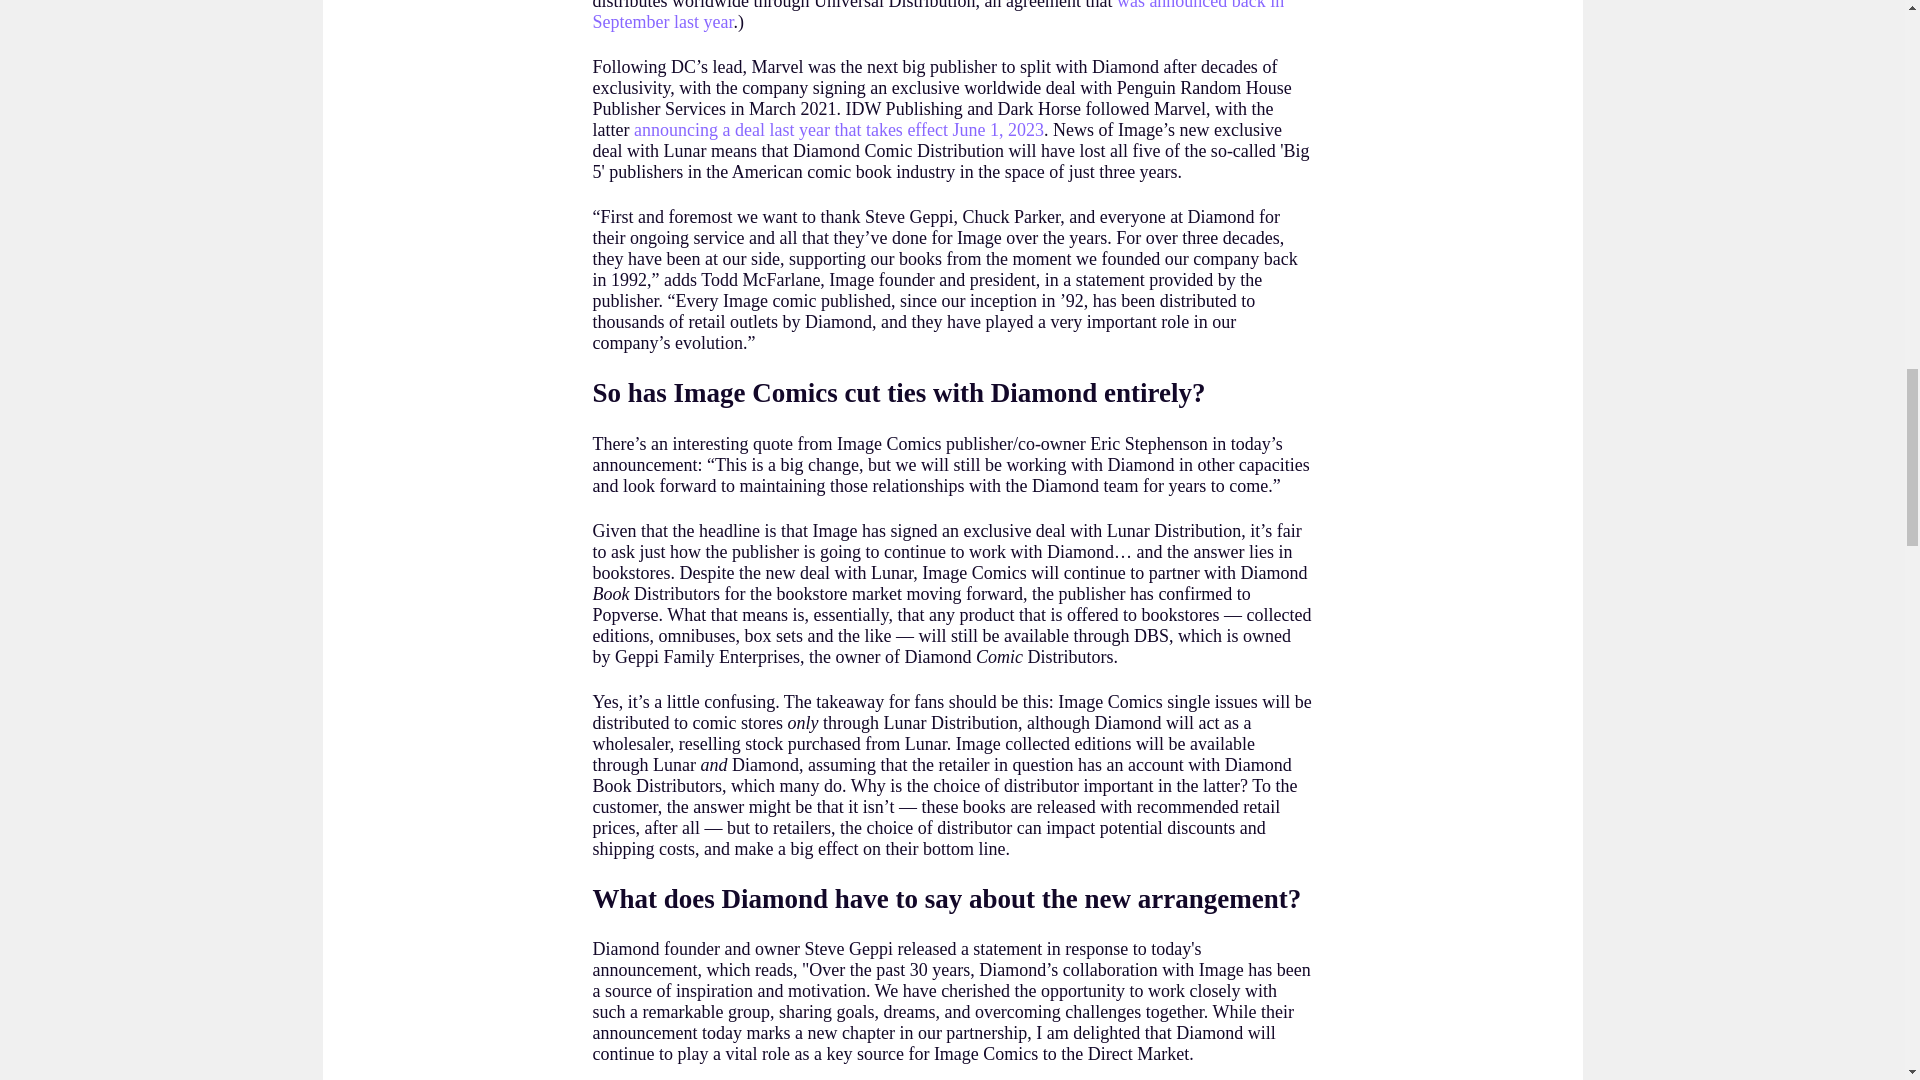 This screenshot has height=1080, width=1920. I want to click on was announced back in September last year, so click(938, 16).